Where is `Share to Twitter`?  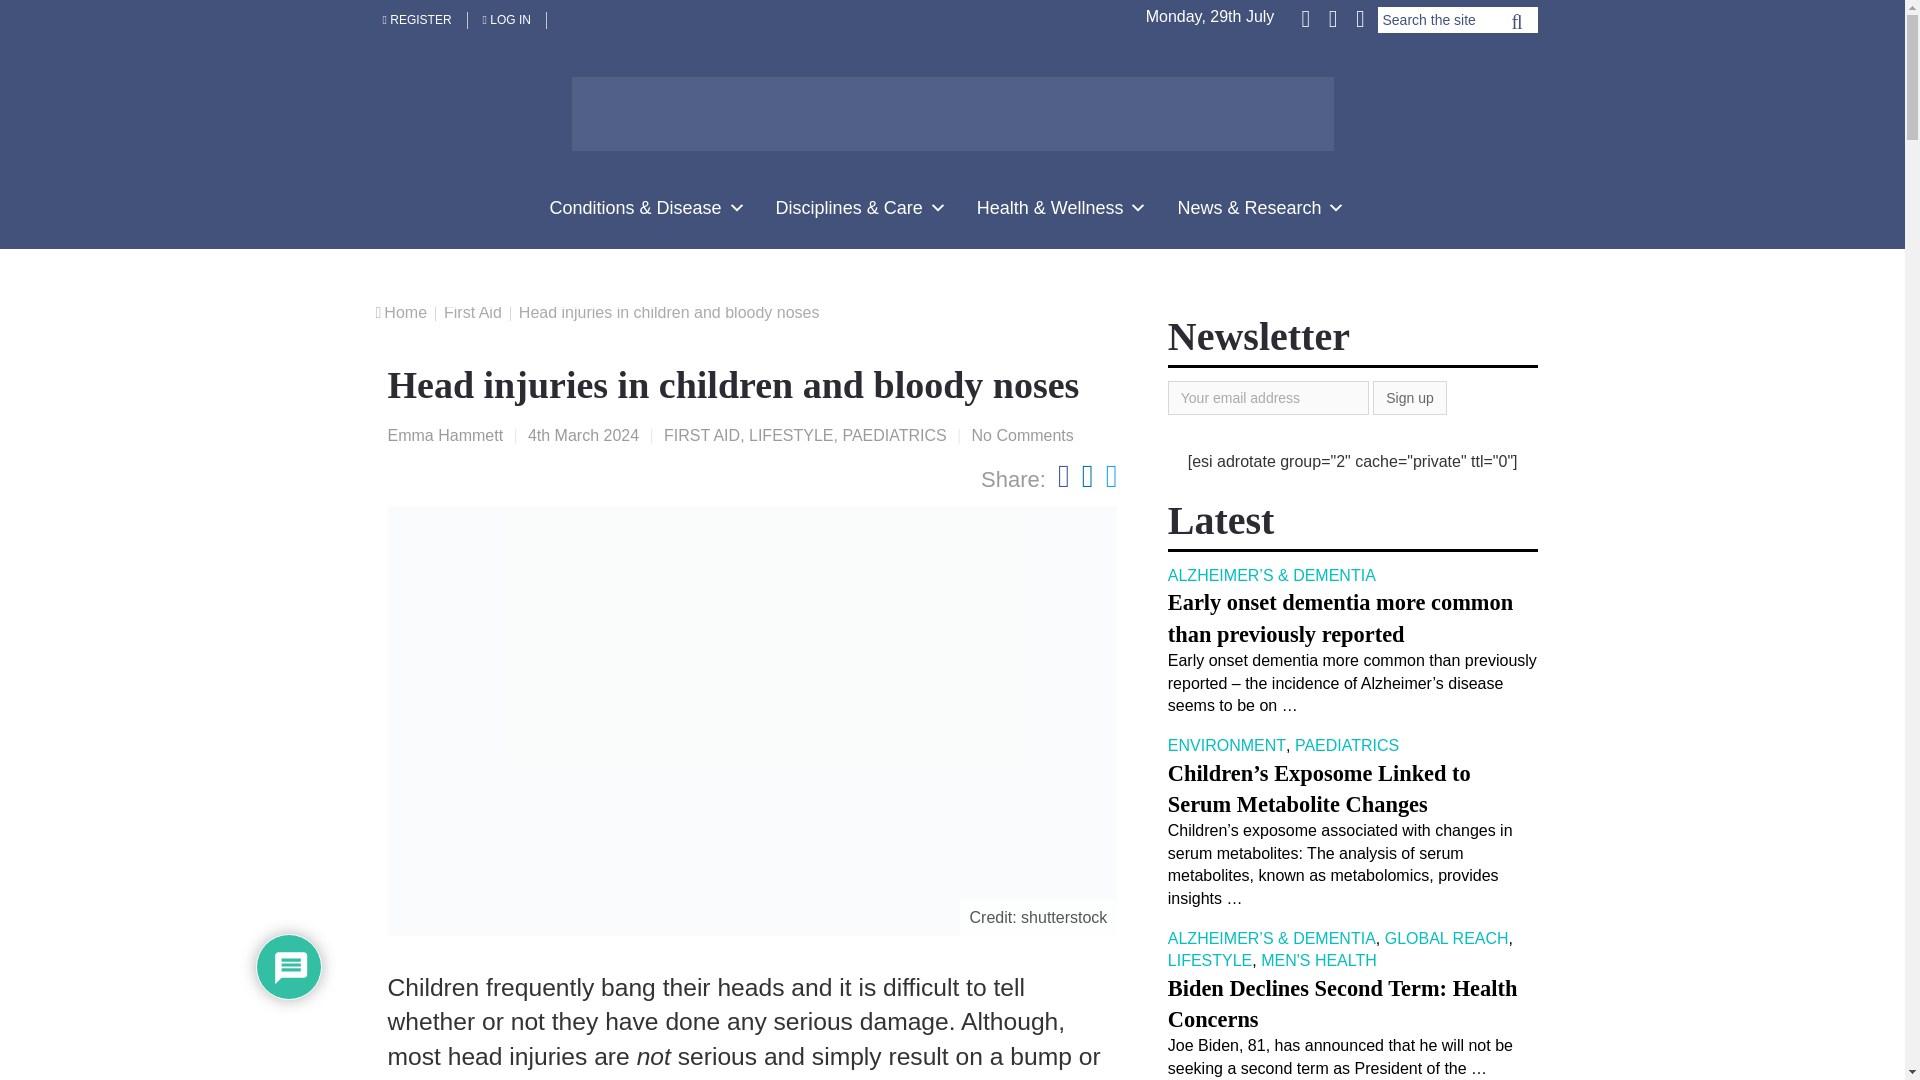 Share to Twitter is located at coordinates (1111, 475).